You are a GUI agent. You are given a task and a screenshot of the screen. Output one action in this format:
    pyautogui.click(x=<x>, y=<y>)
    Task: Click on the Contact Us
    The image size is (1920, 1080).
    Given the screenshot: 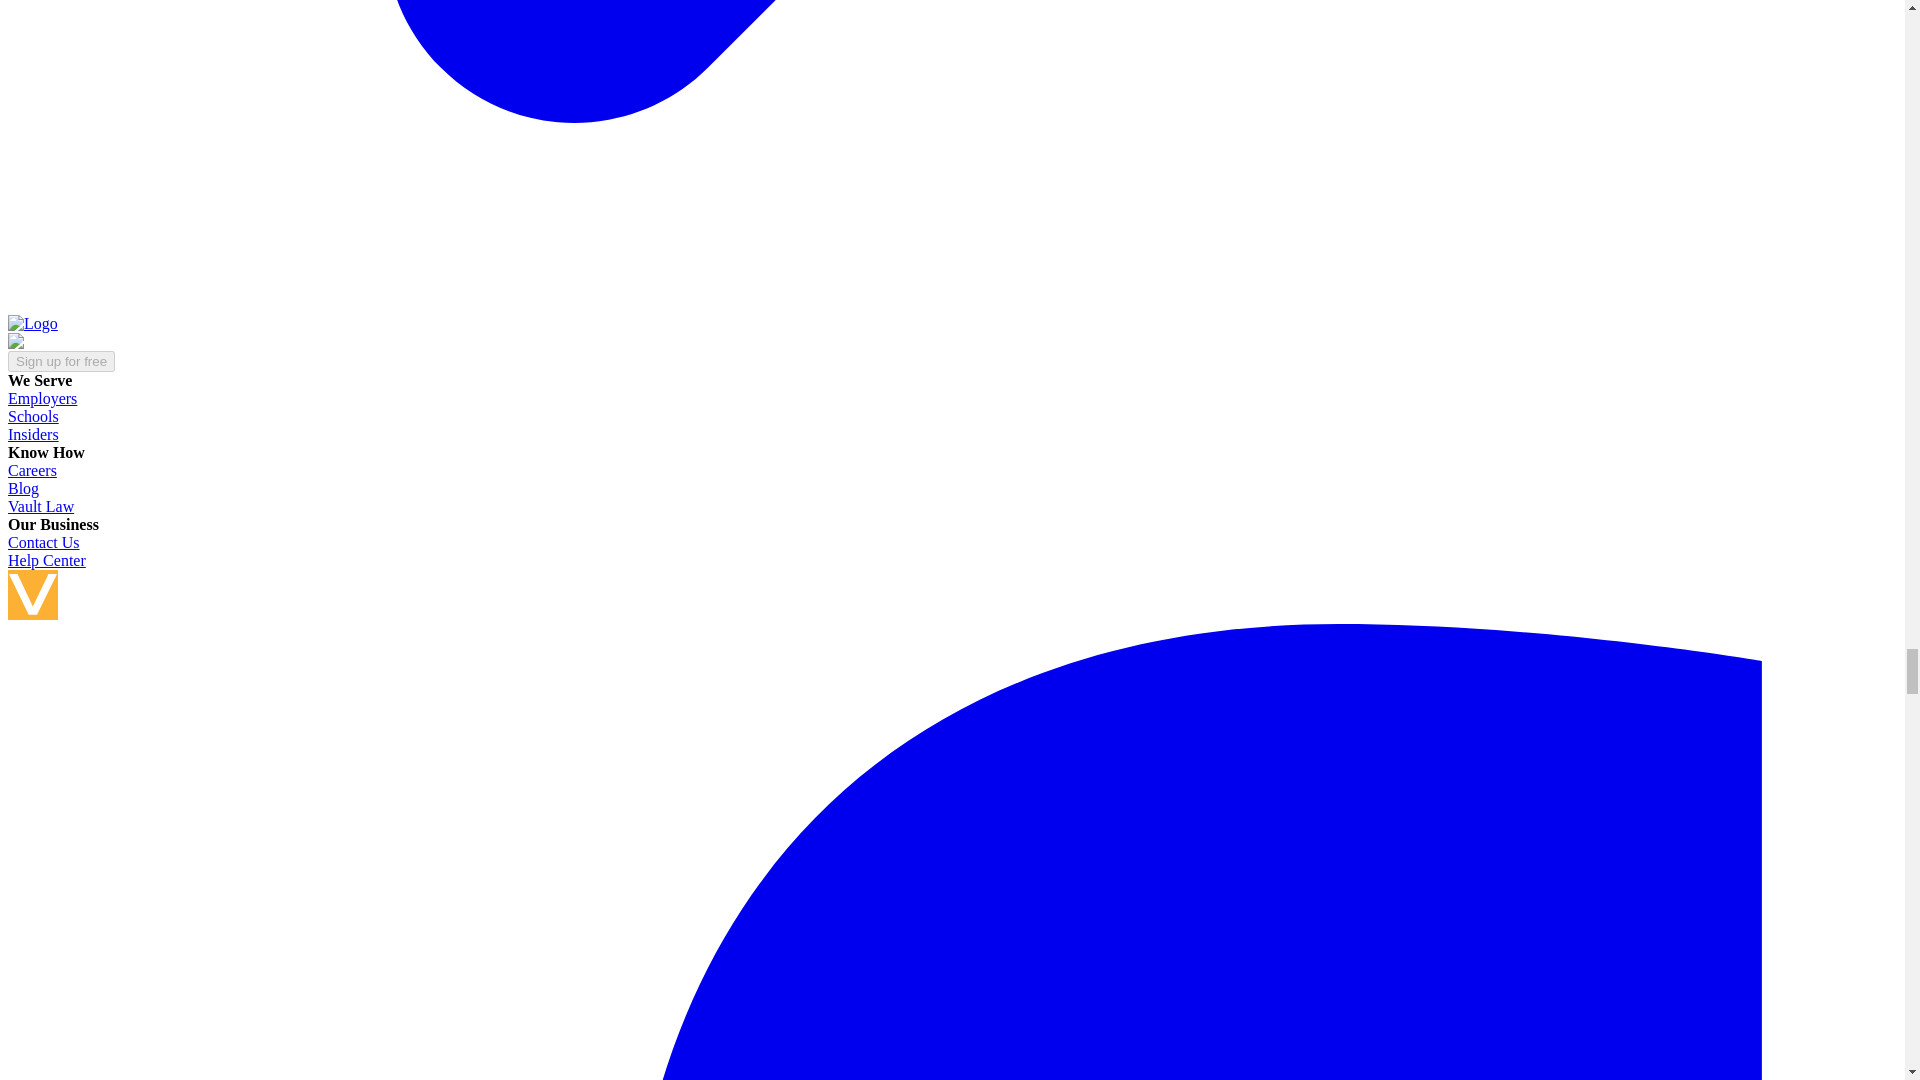 What is the action you would take?
    pyautogui.click(x=44, y=542)
    